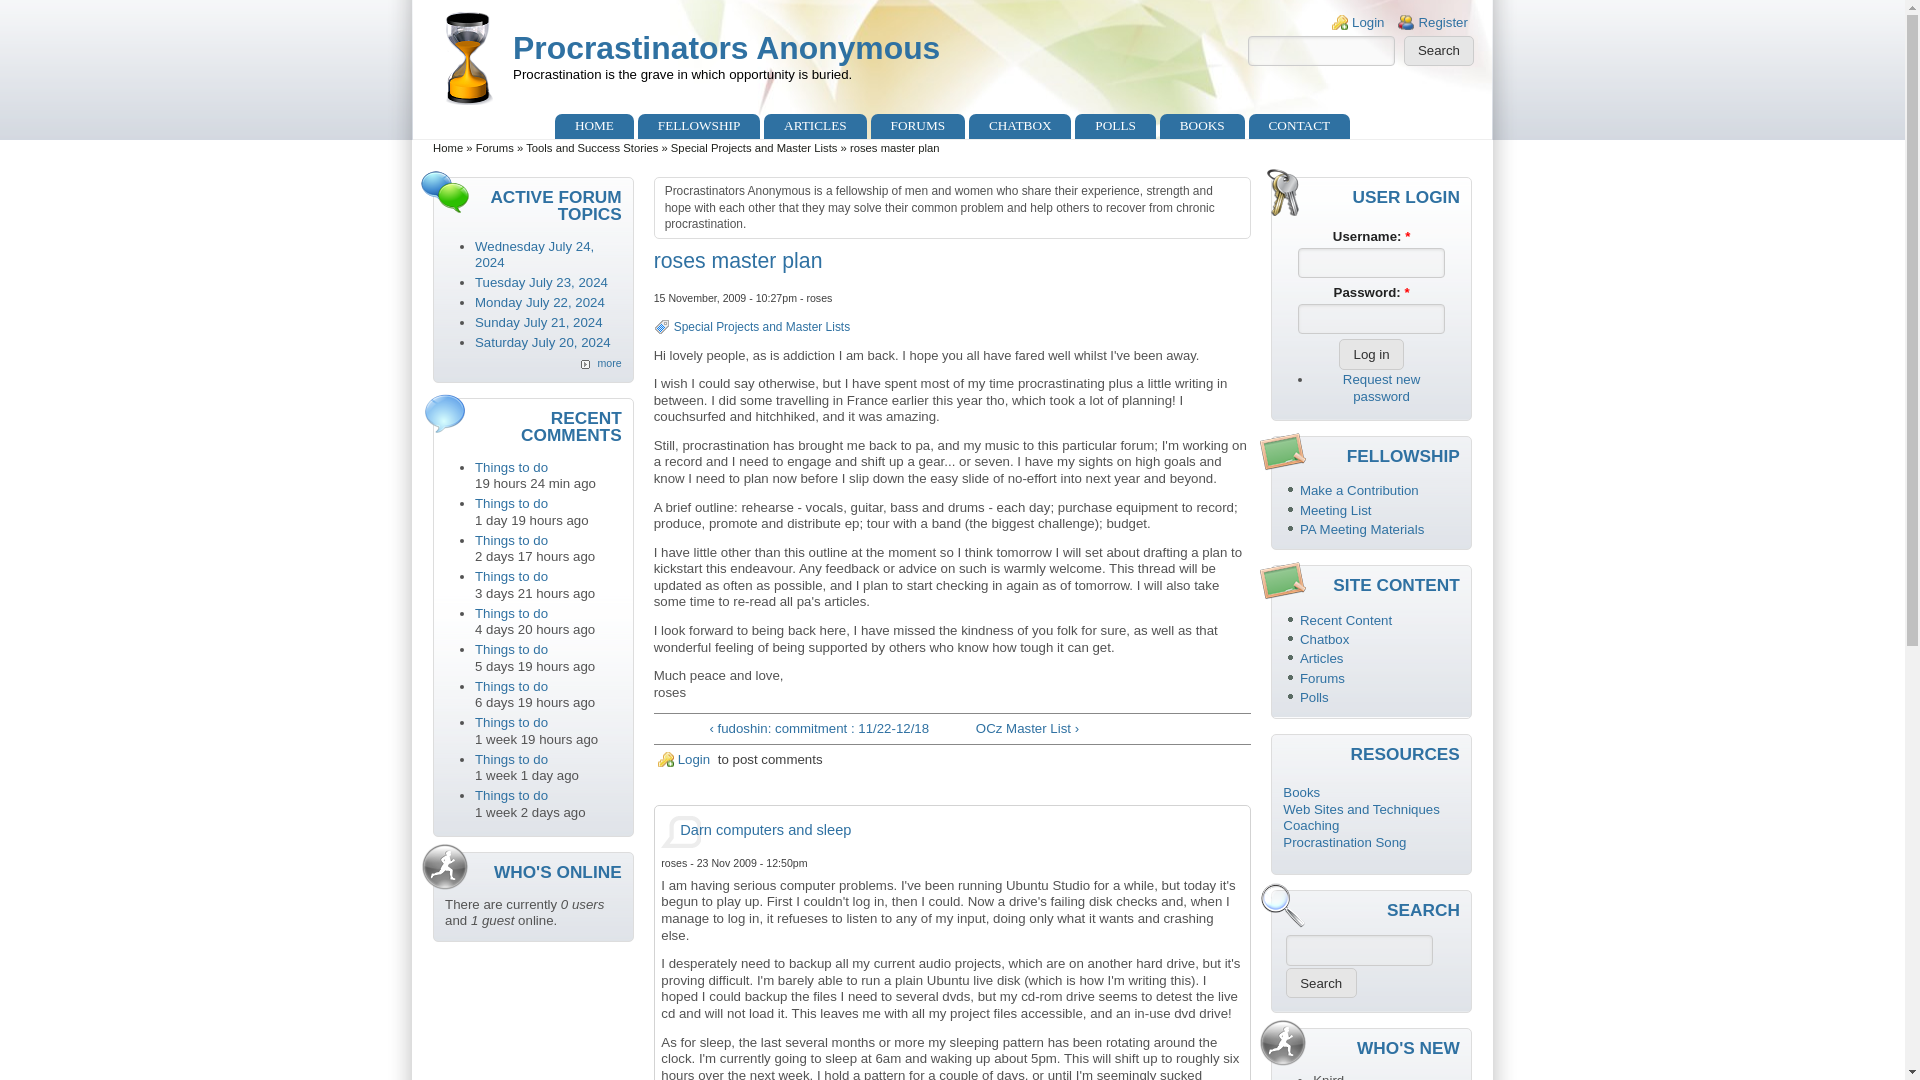  Describe the element at coordinates (542, 342) in the screenshot. I see `Saturday July 20, 2024` at that location.